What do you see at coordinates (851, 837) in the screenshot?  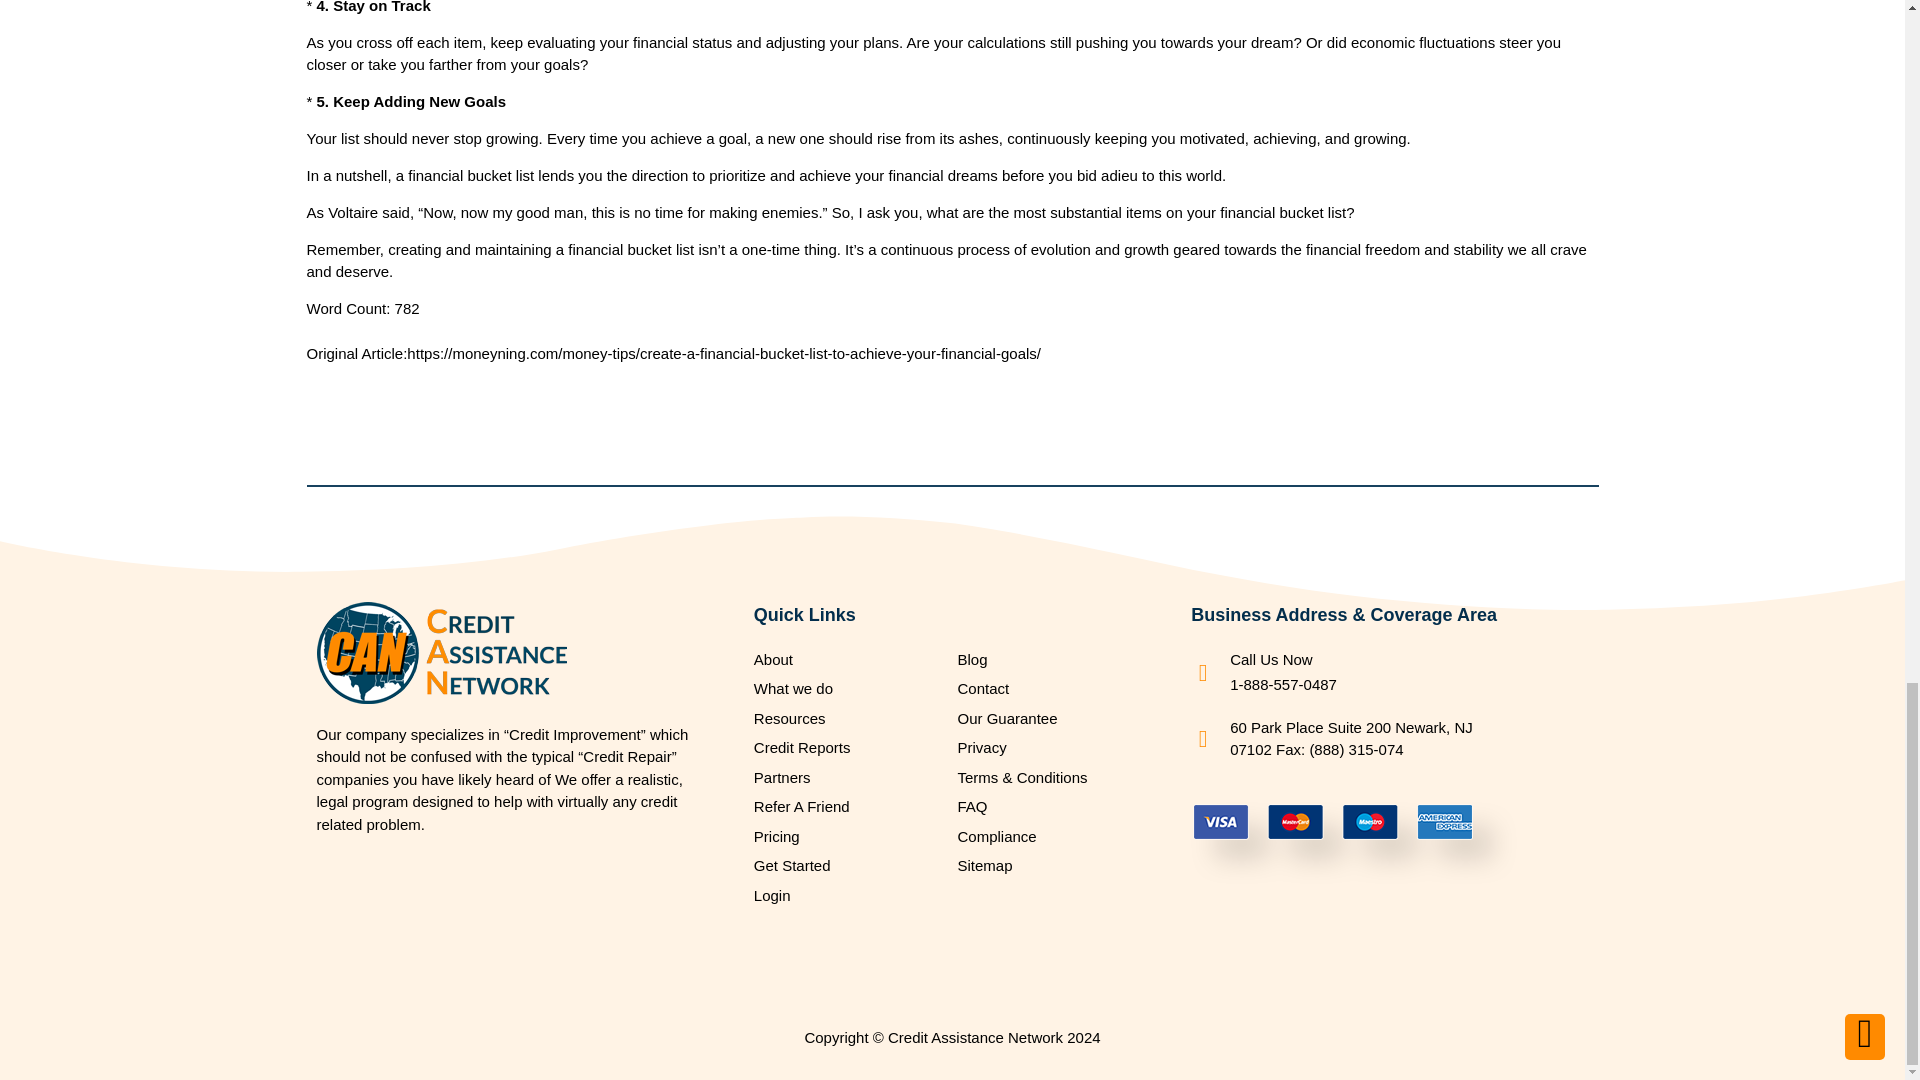 I see `Pricing` at bounding box center [851, 837].